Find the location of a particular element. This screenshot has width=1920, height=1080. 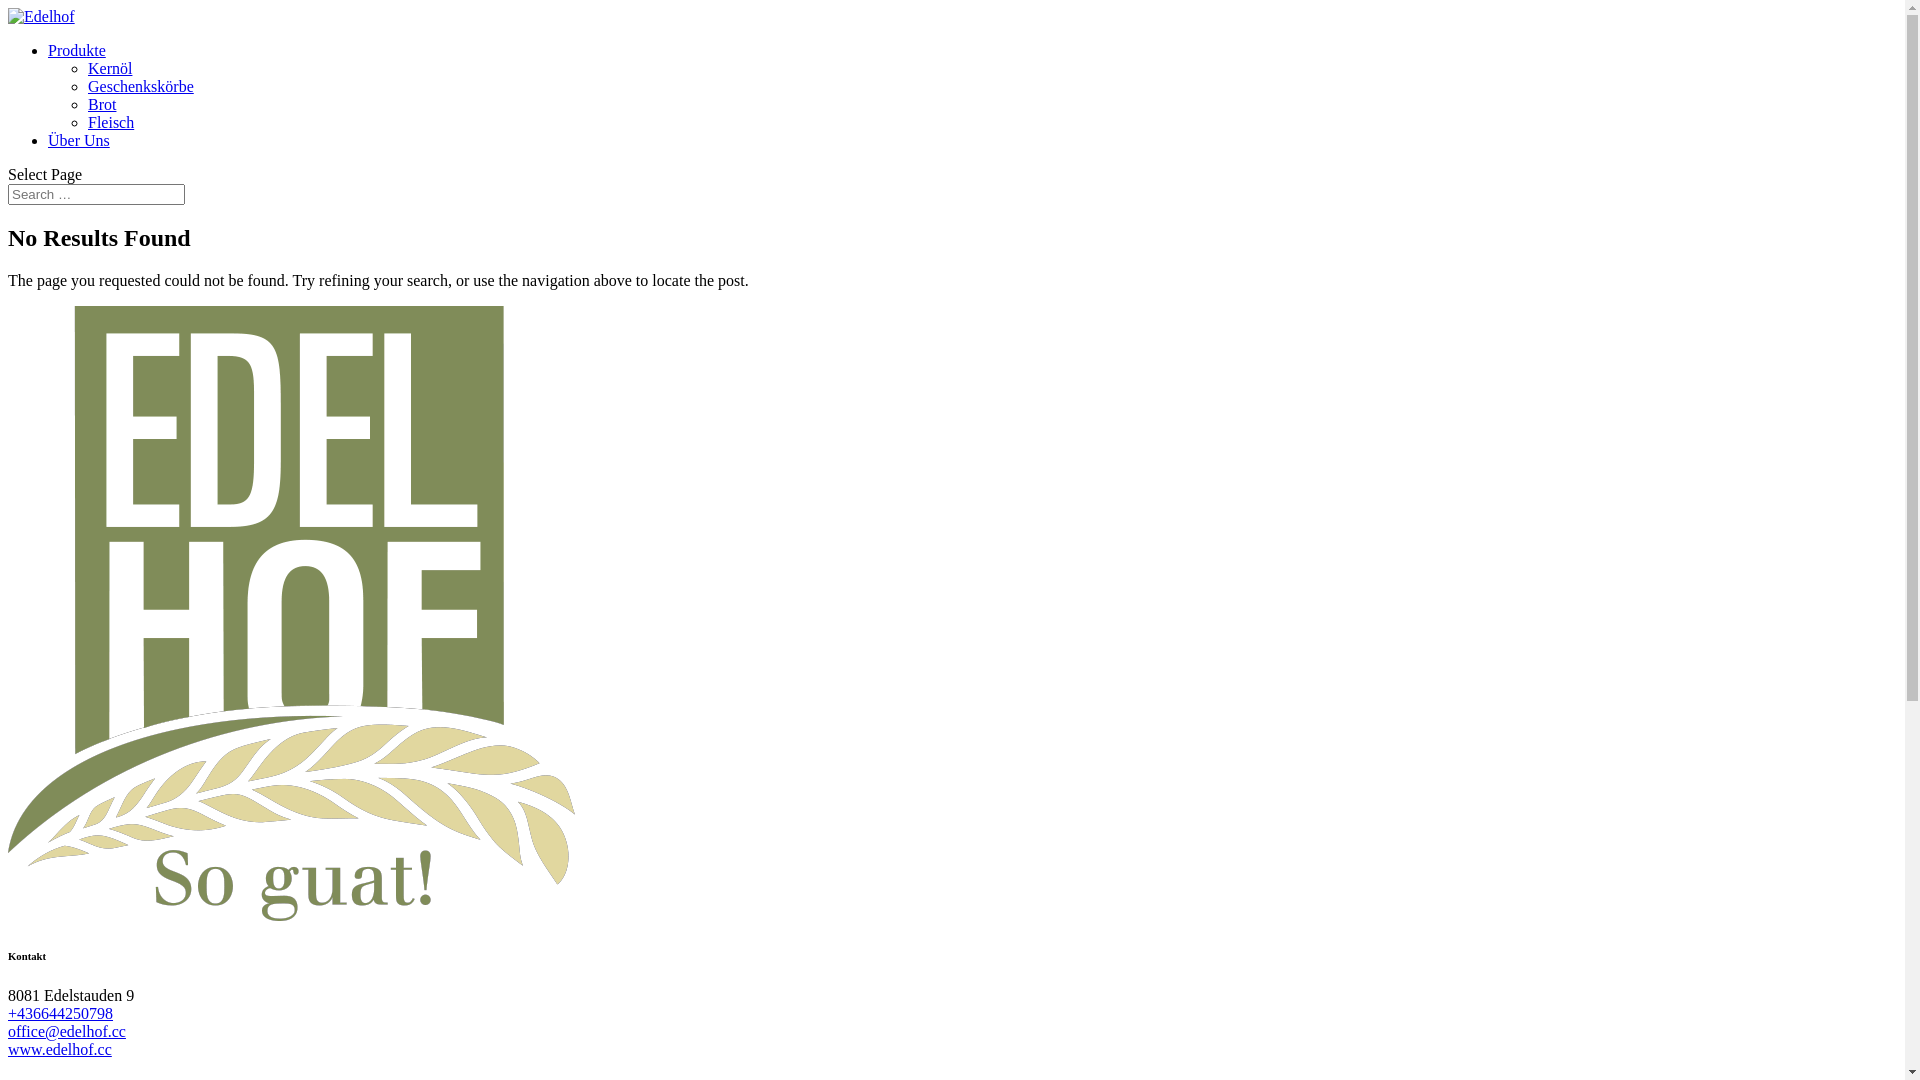

logo is located at coordinates (292, 614).